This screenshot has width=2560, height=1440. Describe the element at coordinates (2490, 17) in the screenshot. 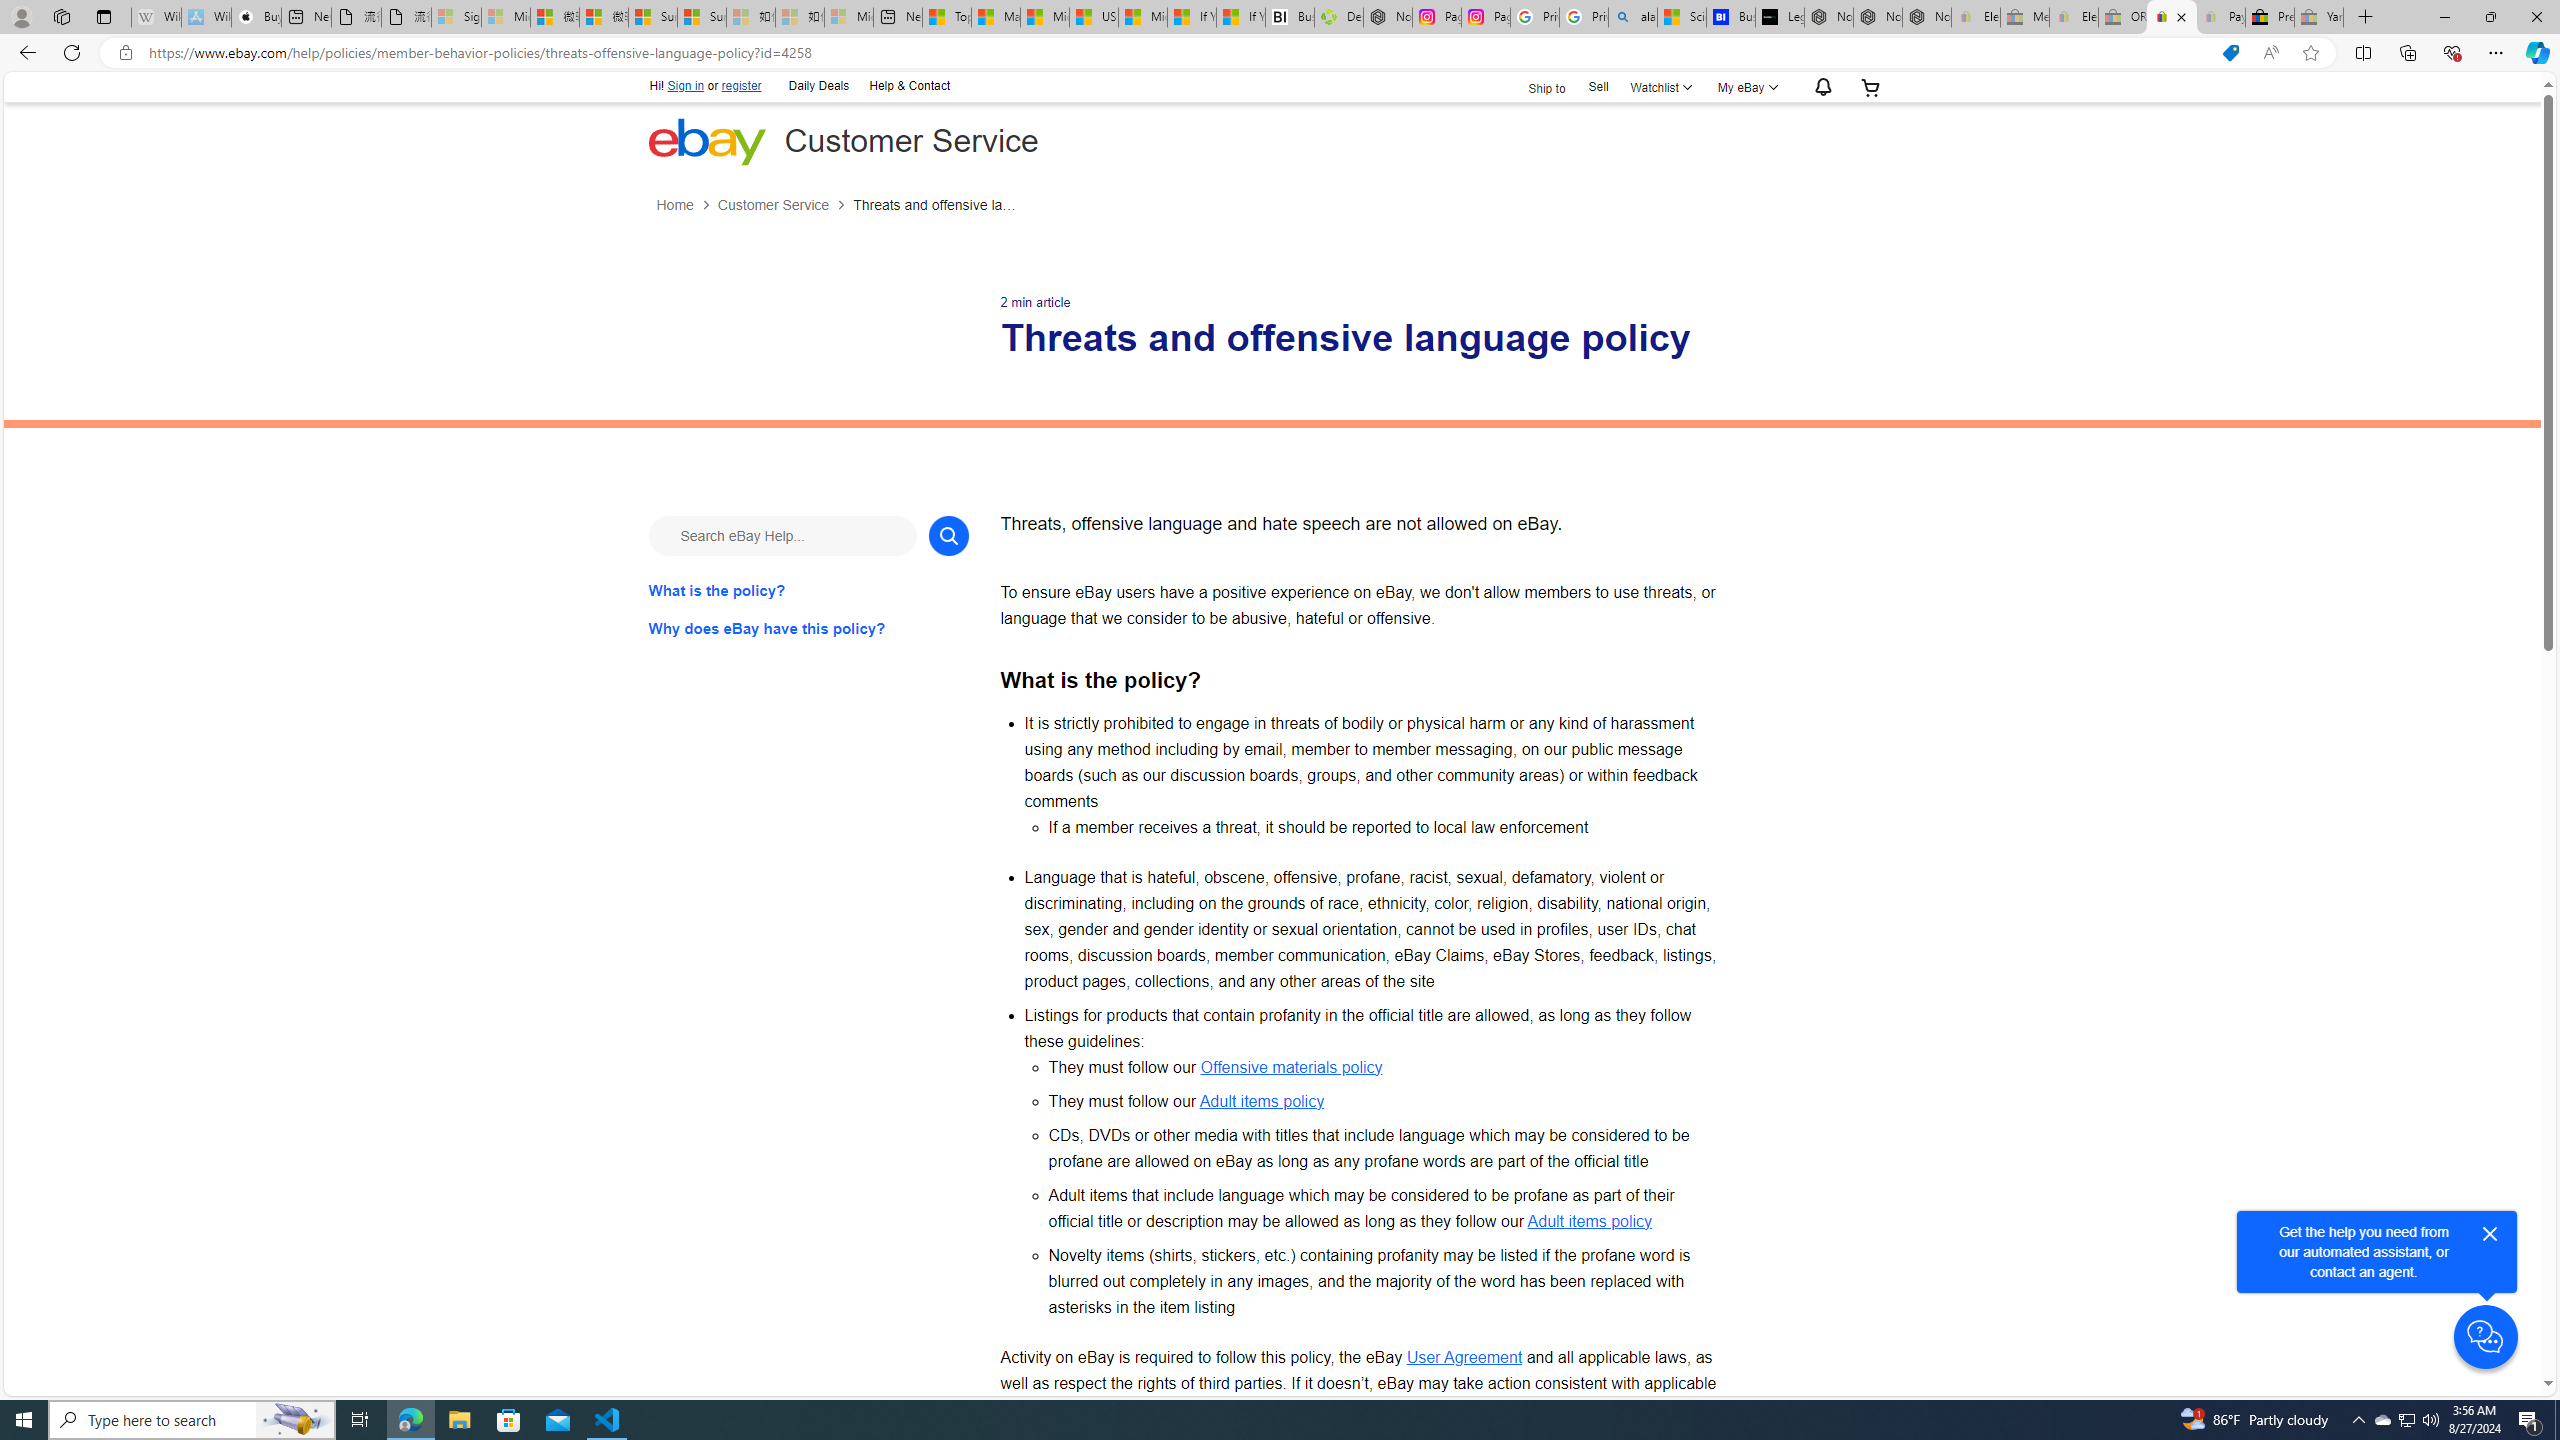

I see `Restore` at that location.